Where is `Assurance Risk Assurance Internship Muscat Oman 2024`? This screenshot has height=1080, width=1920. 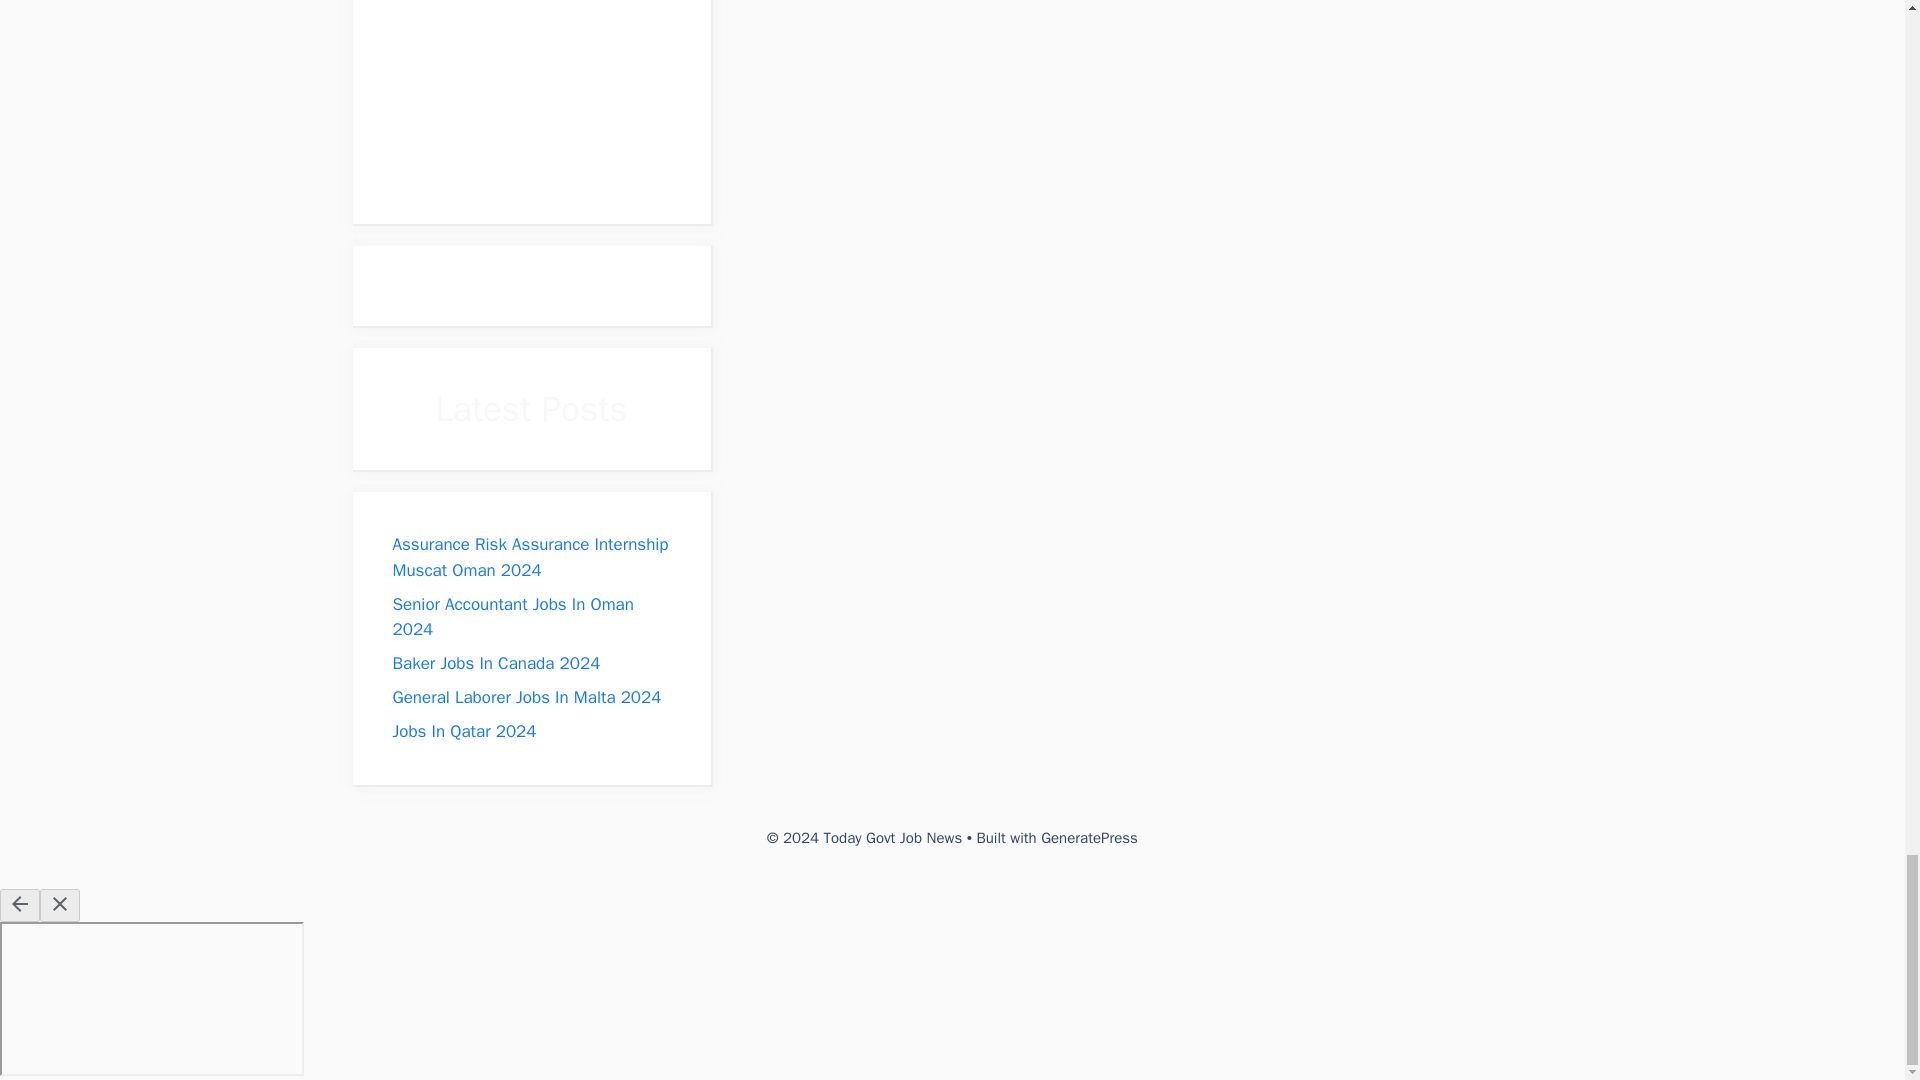 Assurance Risk Assurance Internship Muscat Oman 2024 is located at coordinates (530, 557).